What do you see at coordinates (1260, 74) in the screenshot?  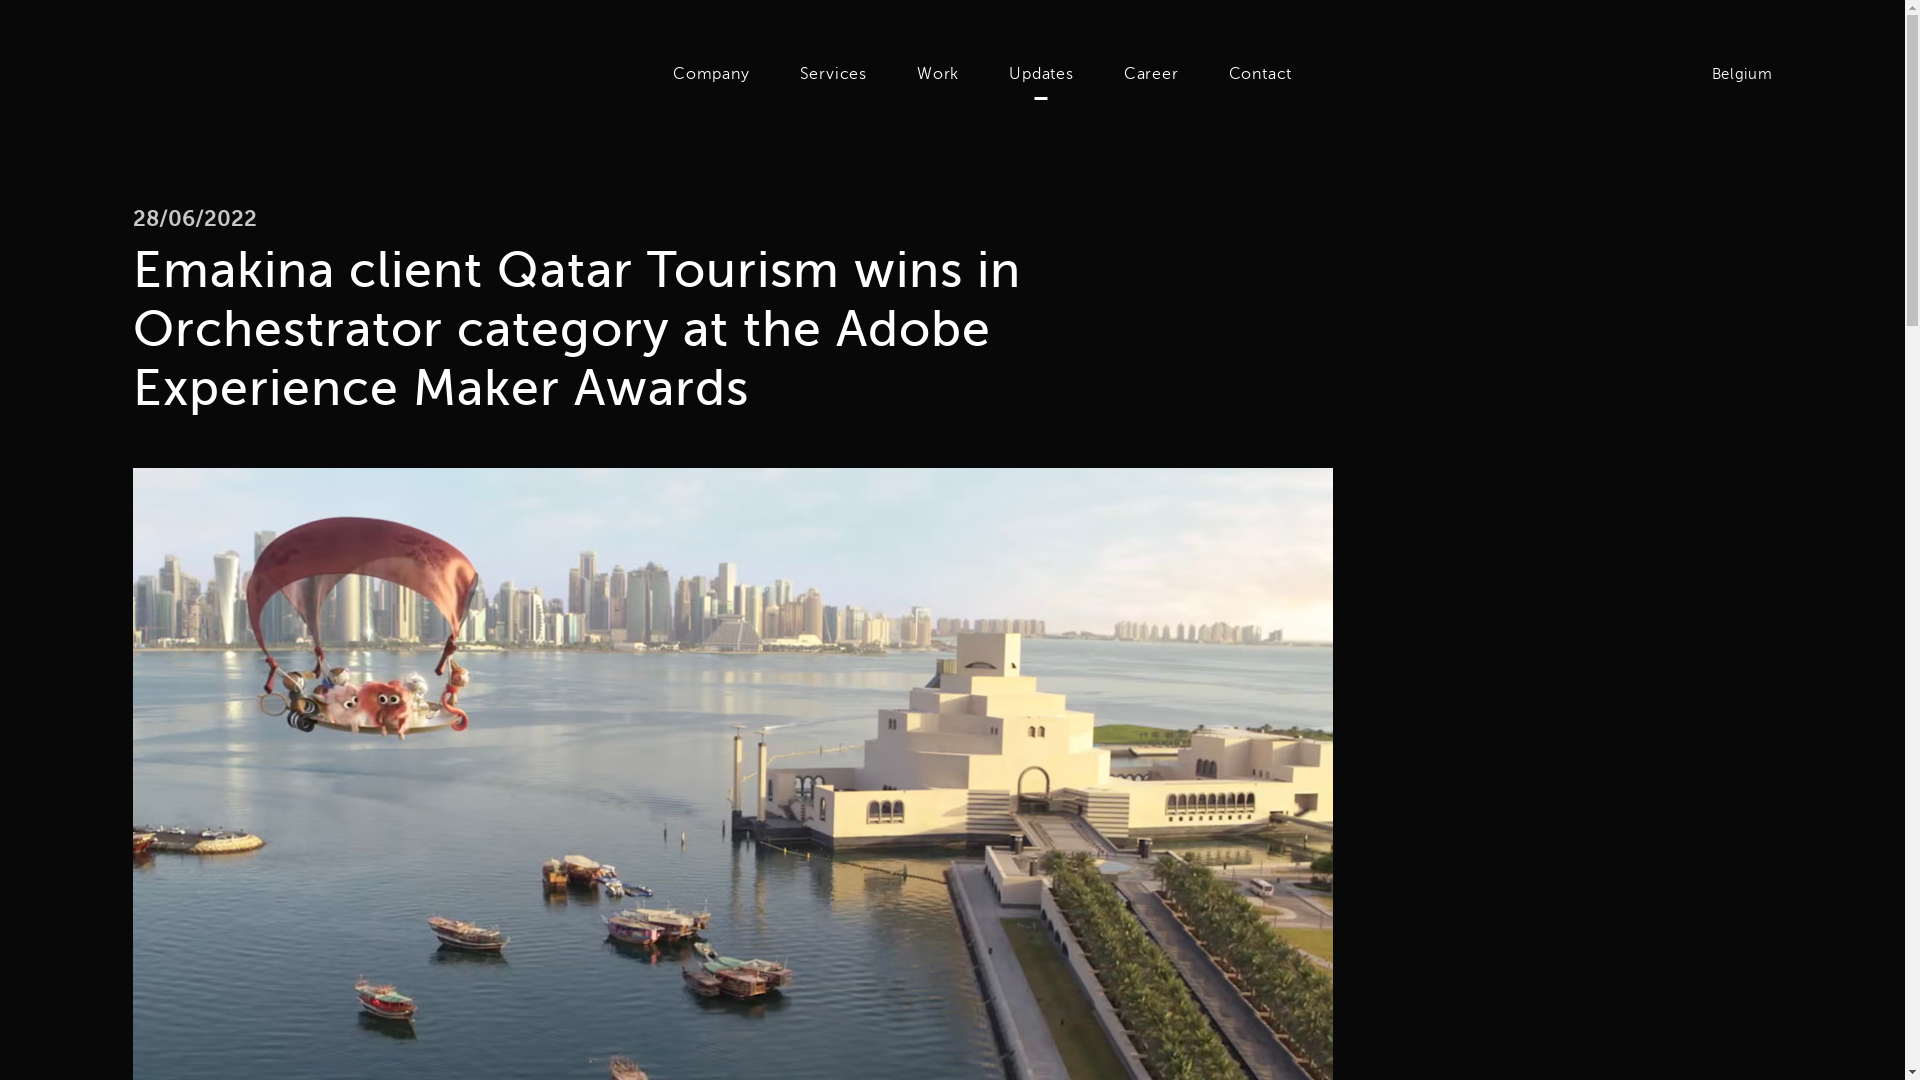 I see `Contact` at bounding box center [1260, 74].